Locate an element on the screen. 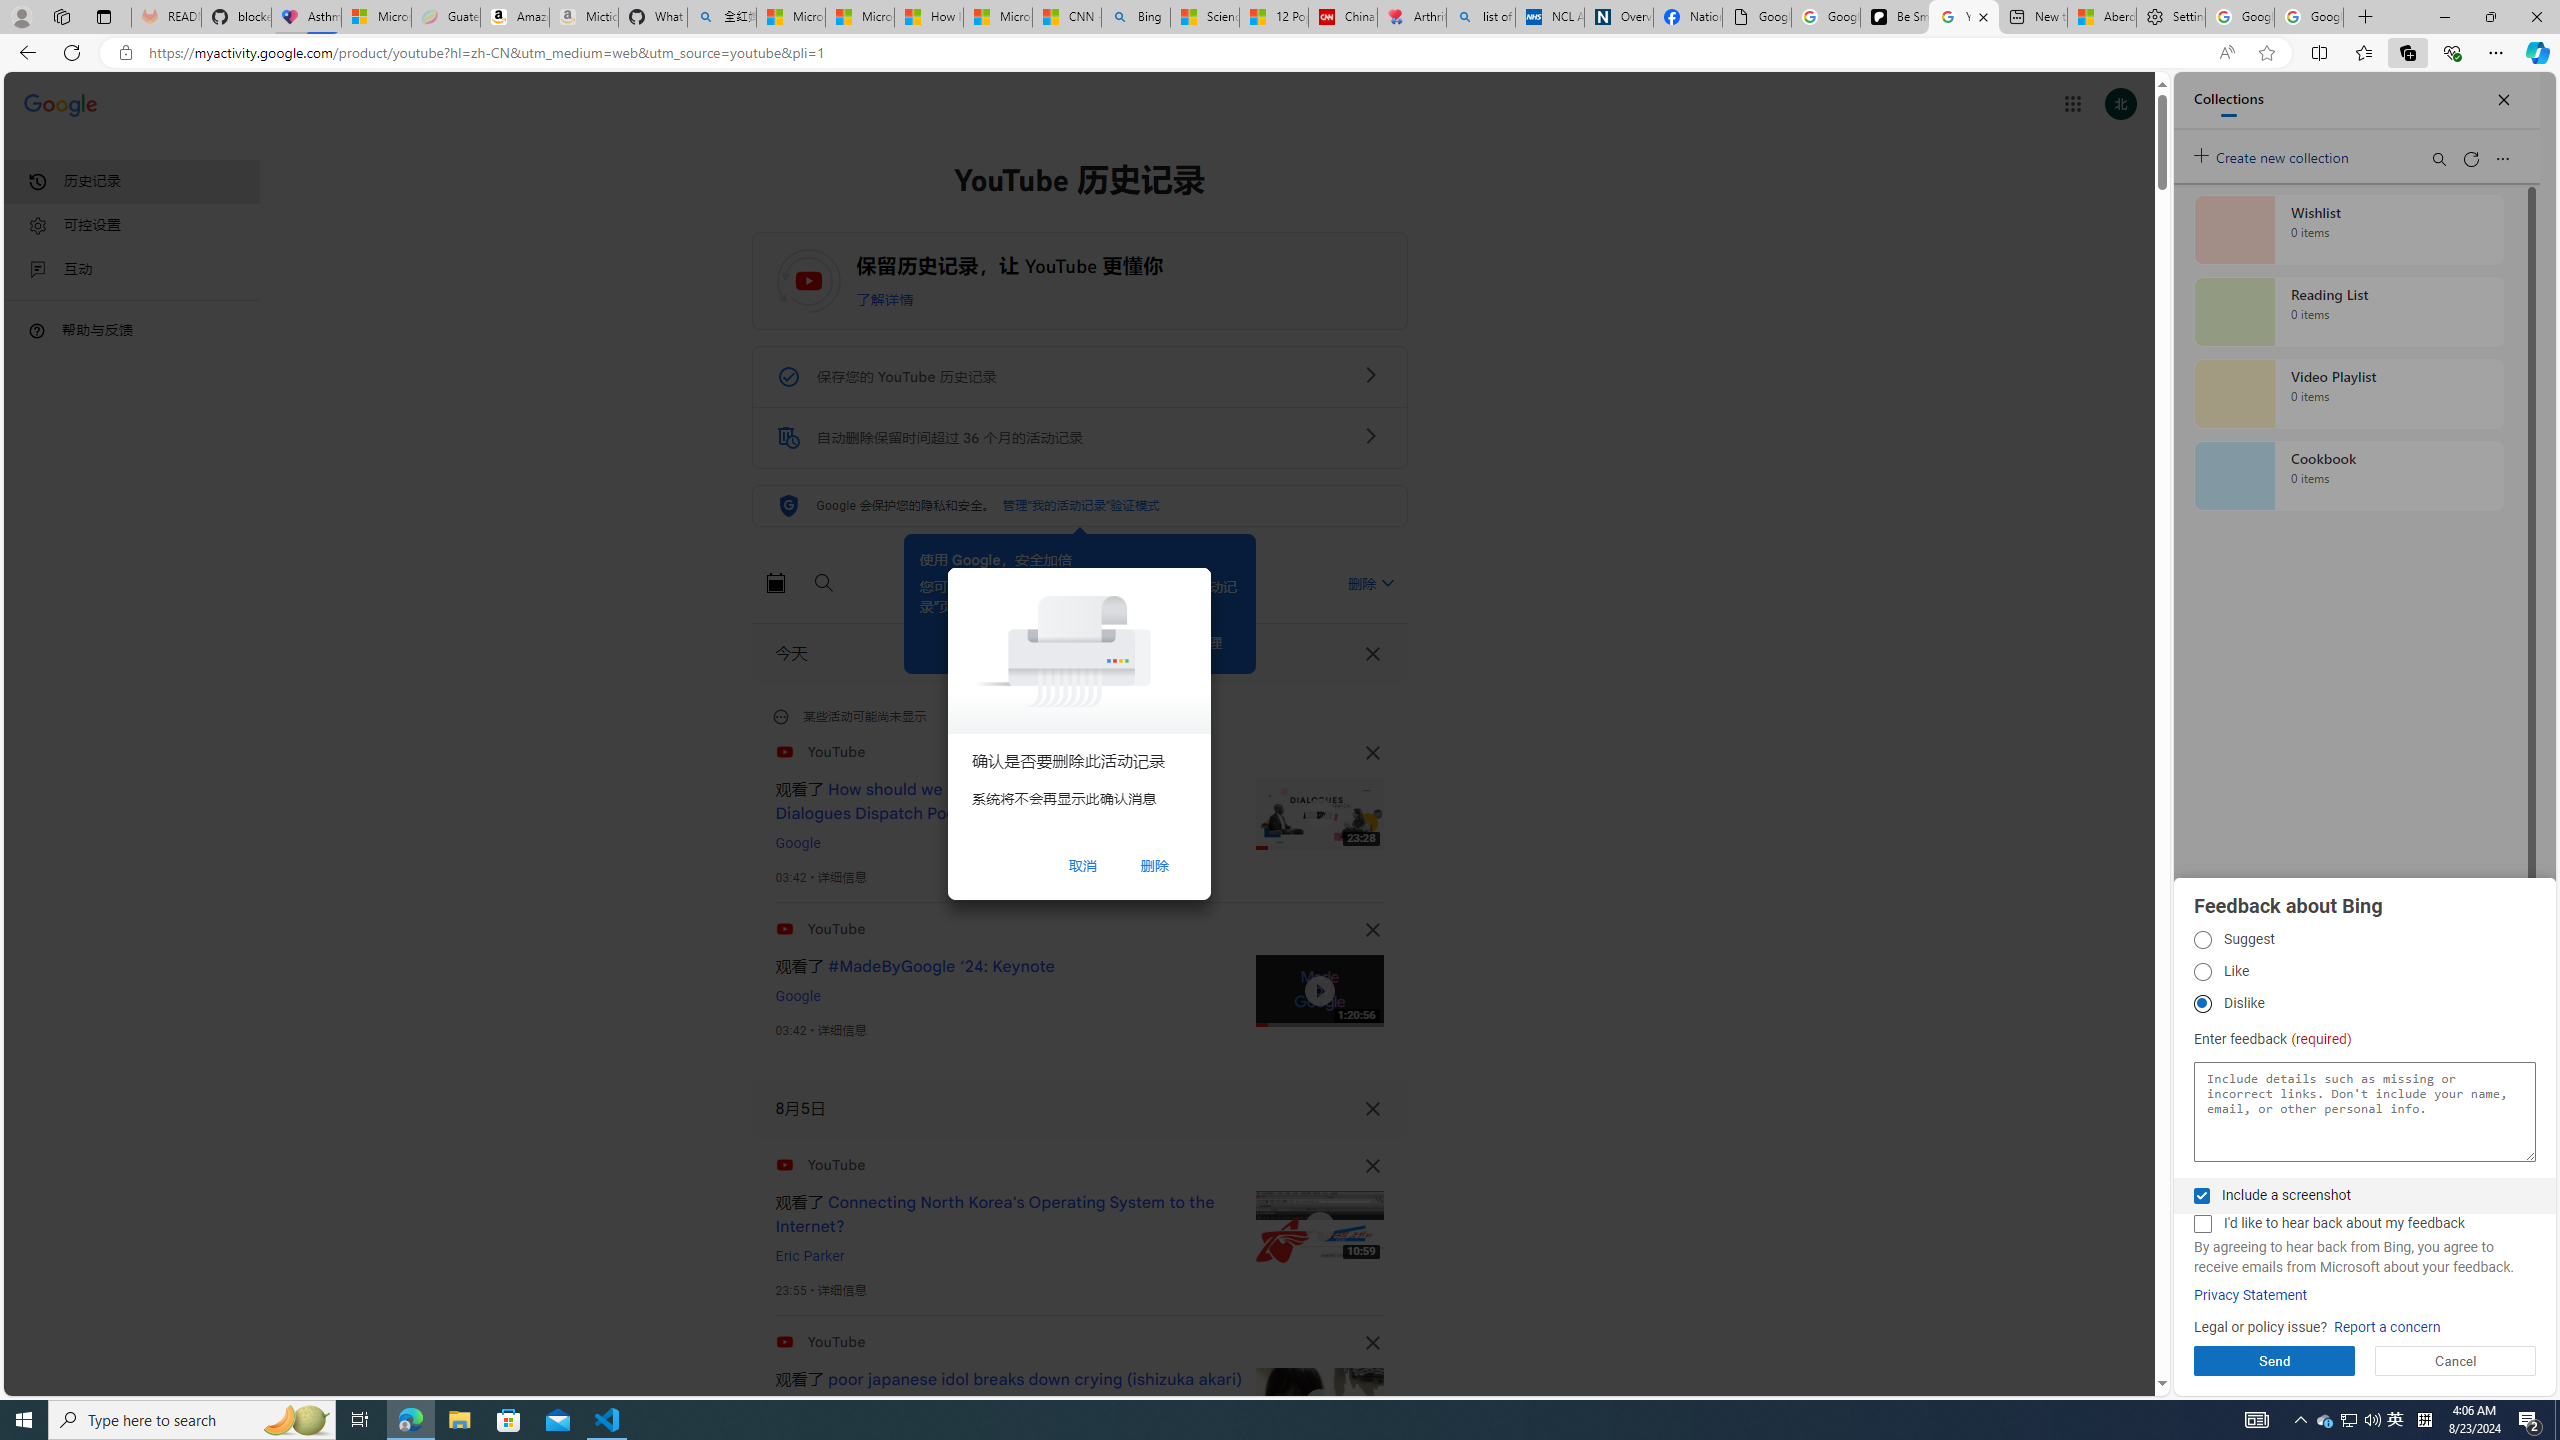  AutomationID: fbpgdgtp1 is located at coordinates (2202, 940).